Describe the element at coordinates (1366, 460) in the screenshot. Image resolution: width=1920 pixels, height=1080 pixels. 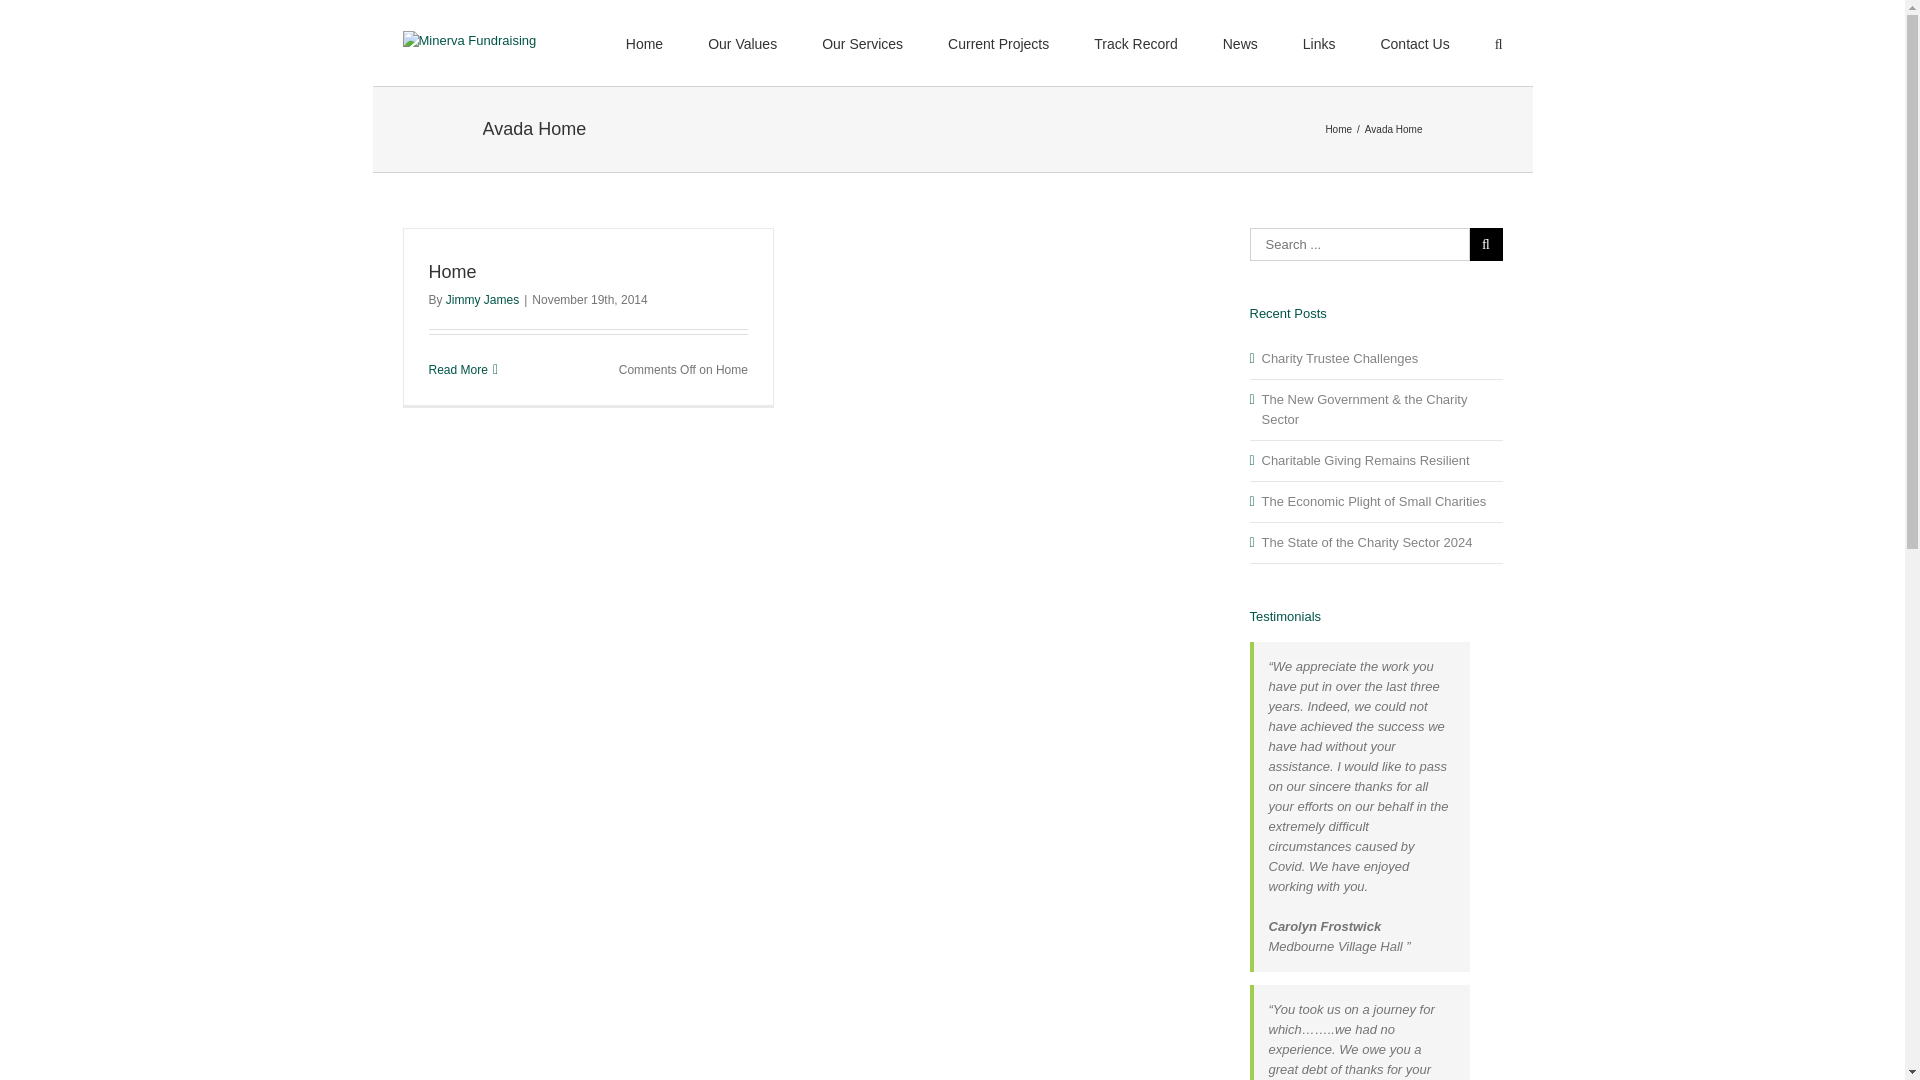
I see `Charitable Giving Remains Resilient` at that location.